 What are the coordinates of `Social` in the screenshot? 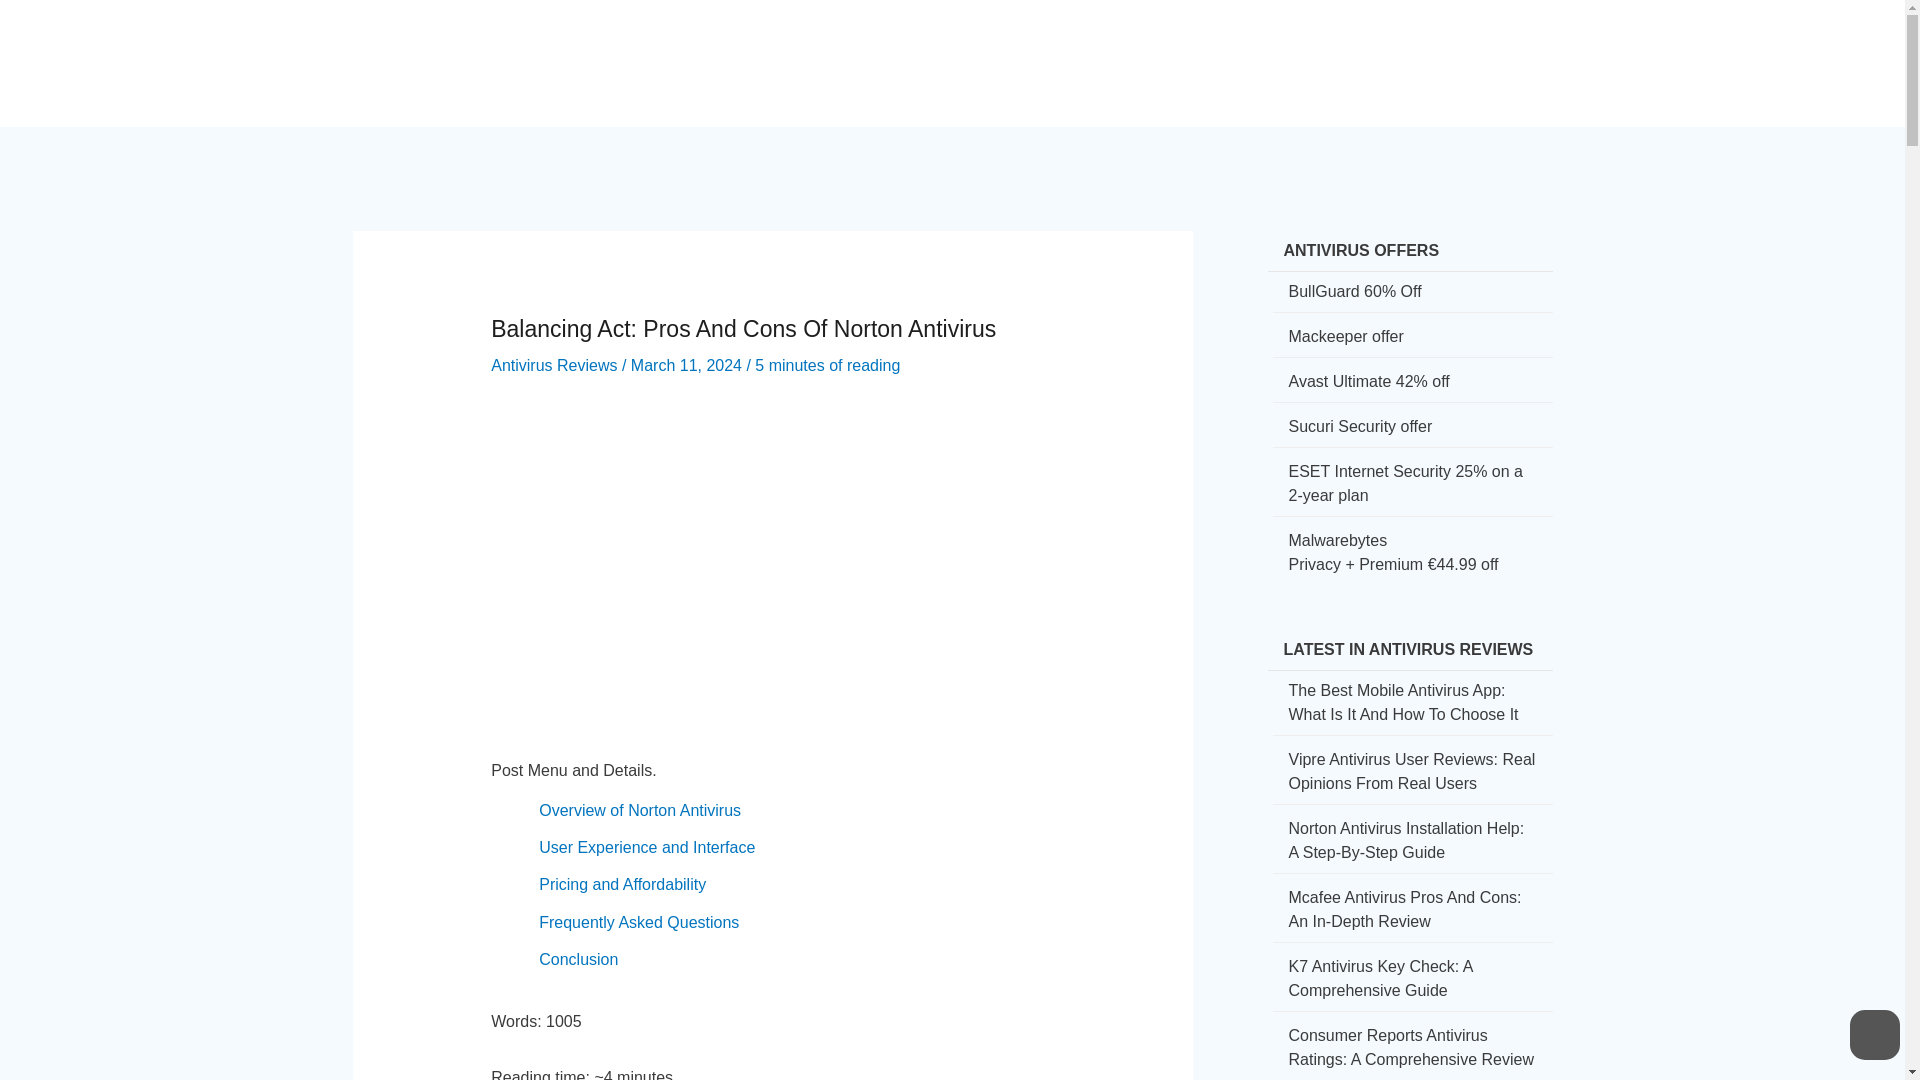 It's located at (1138, 46).